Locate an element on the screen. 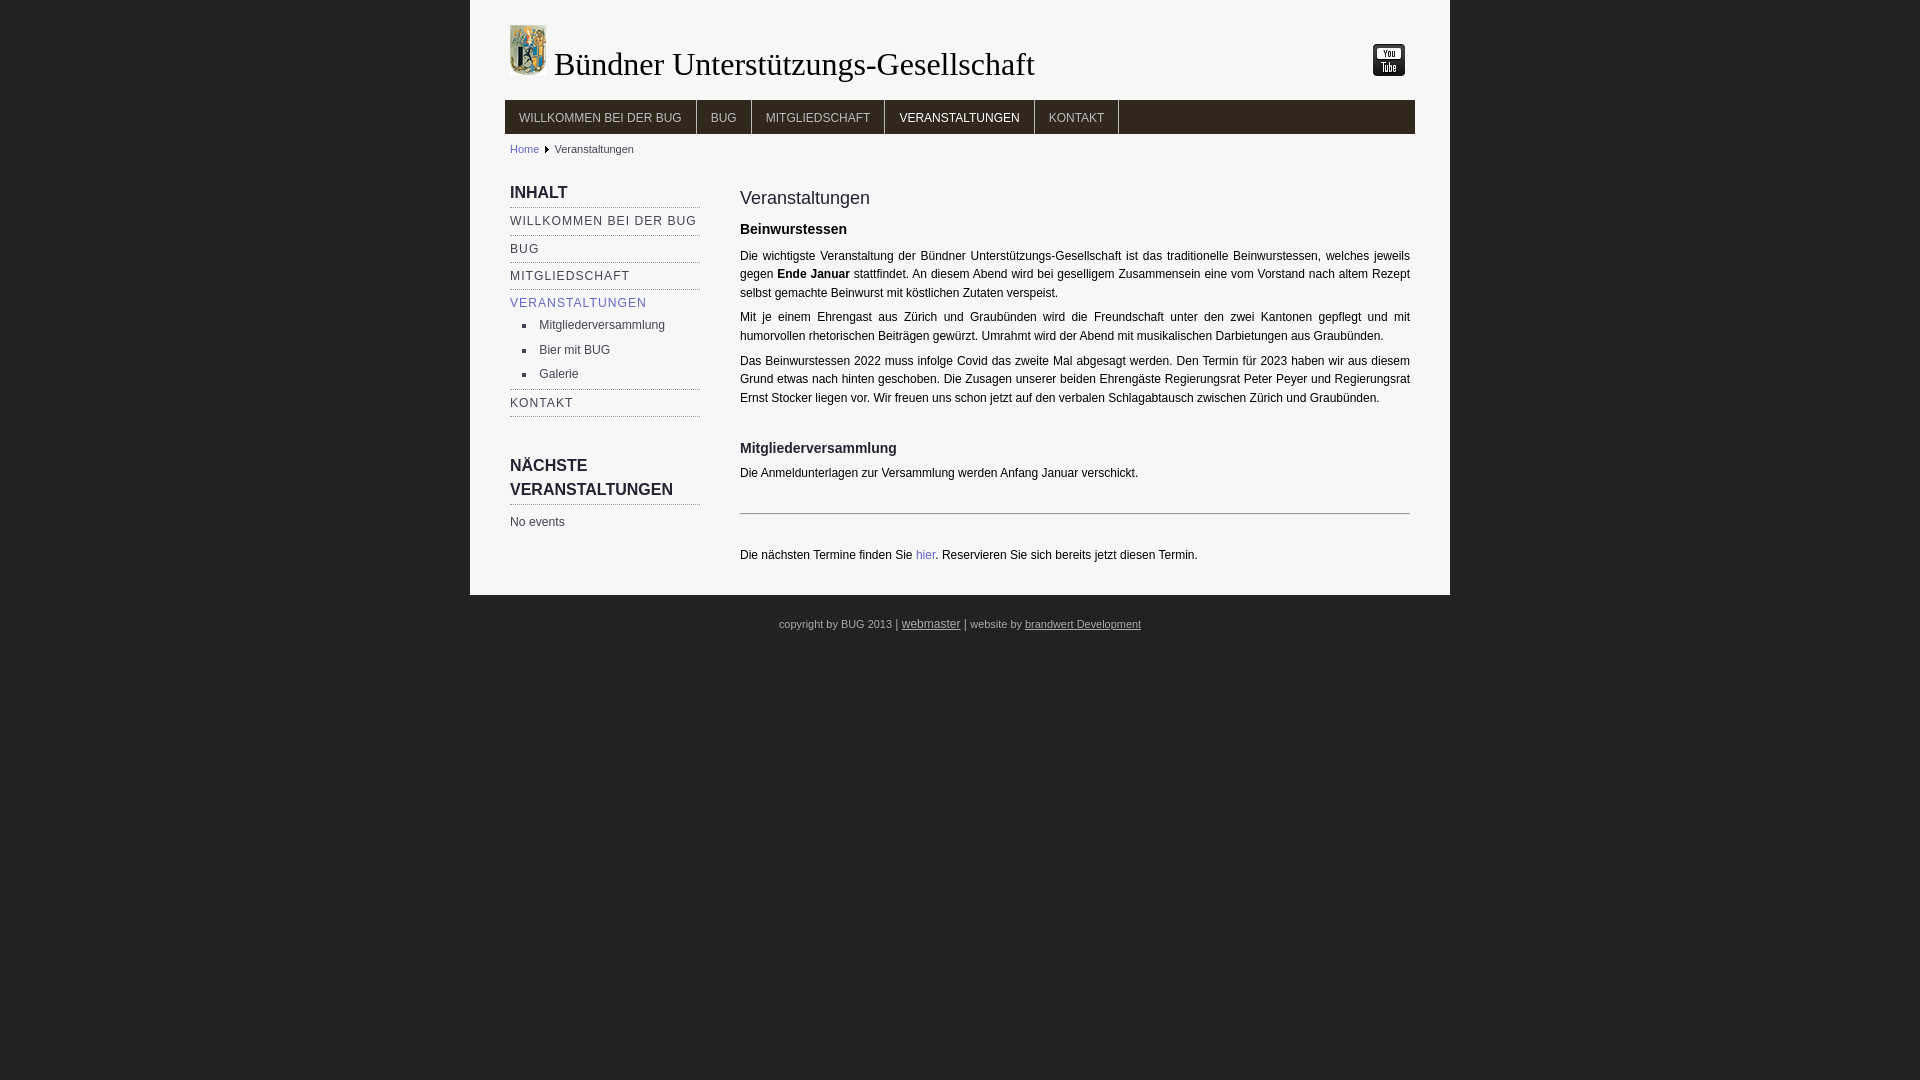 The height and width of the screenshot is (1080, 1920). BUG is located at coordinates (524, 249).